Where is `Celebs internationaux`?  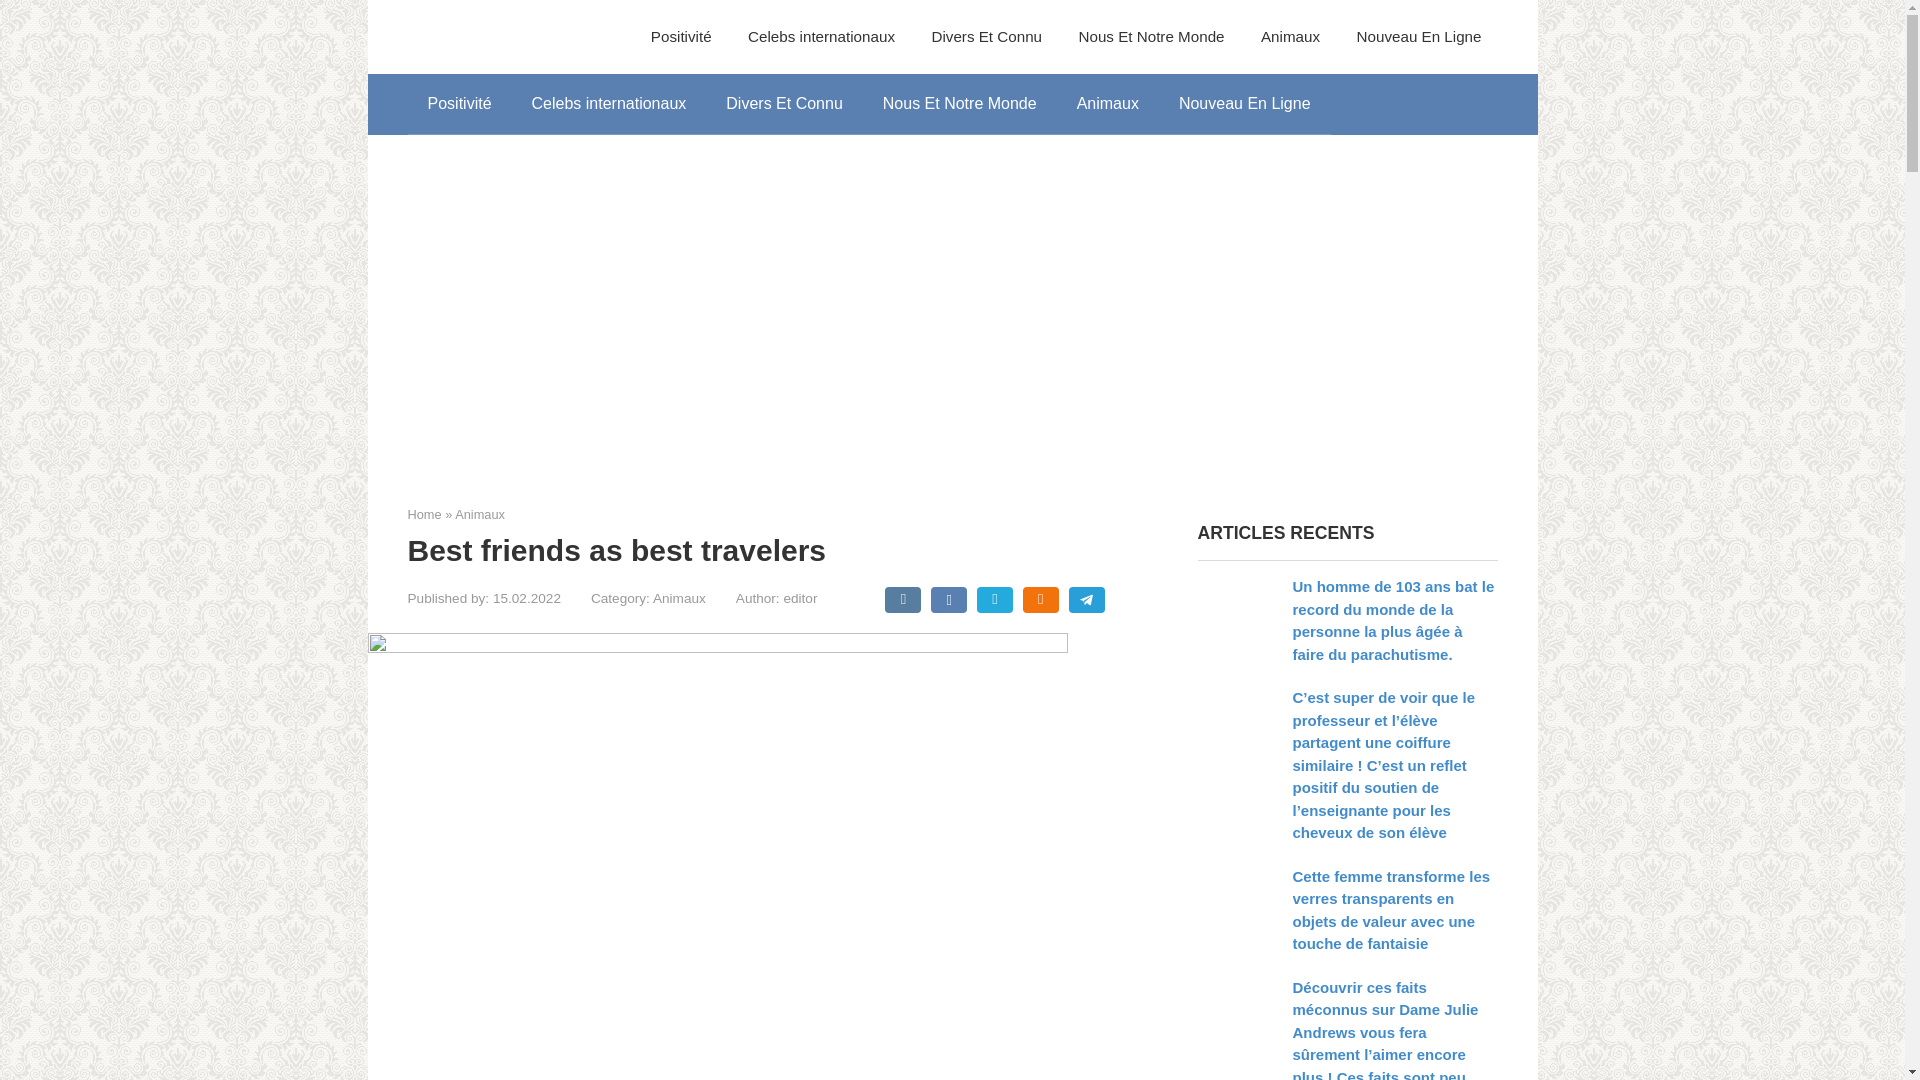
Celebs internationaux is located at coordinates (609, 104).